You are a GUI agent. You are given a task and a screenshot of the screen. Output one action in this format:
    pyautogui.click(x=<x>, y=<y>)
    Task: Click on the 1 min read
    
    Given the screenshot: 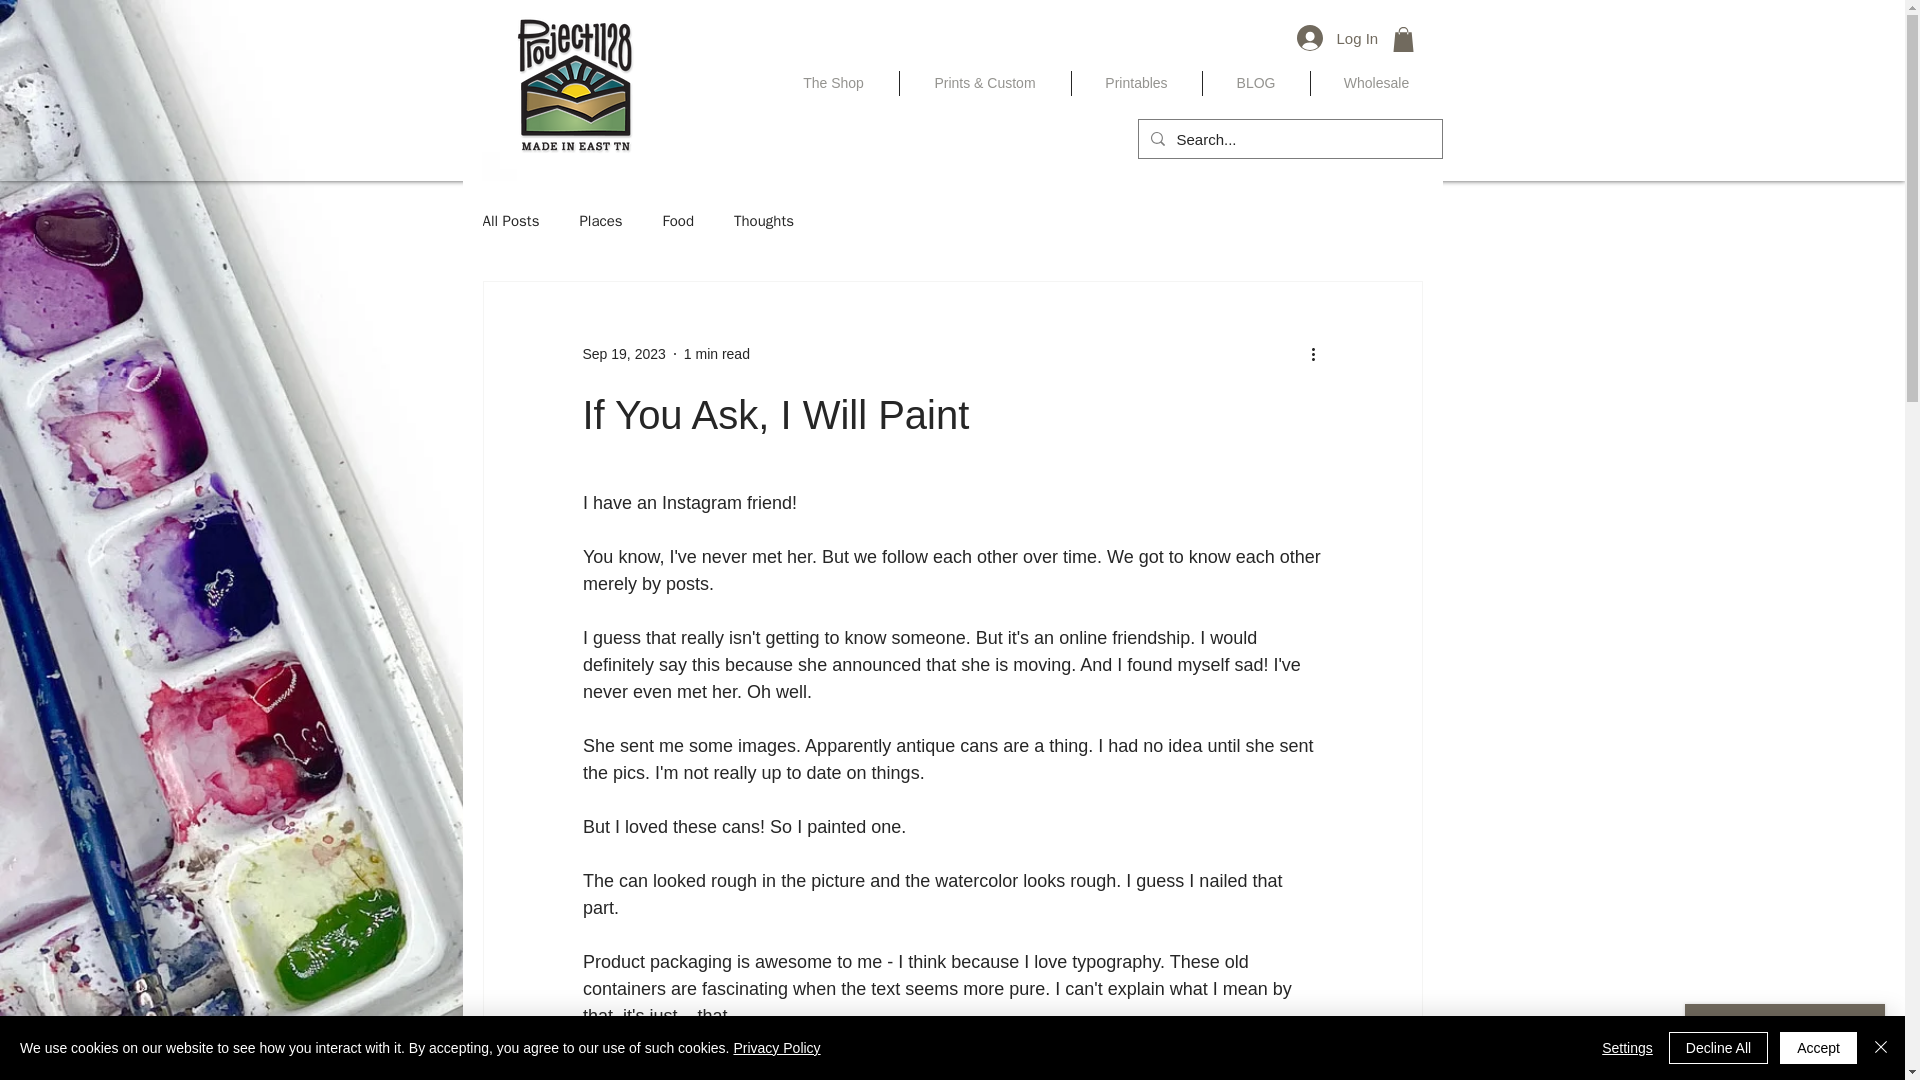 What is the action you would take?
    pyautogui.click(x=716, y=353)
    